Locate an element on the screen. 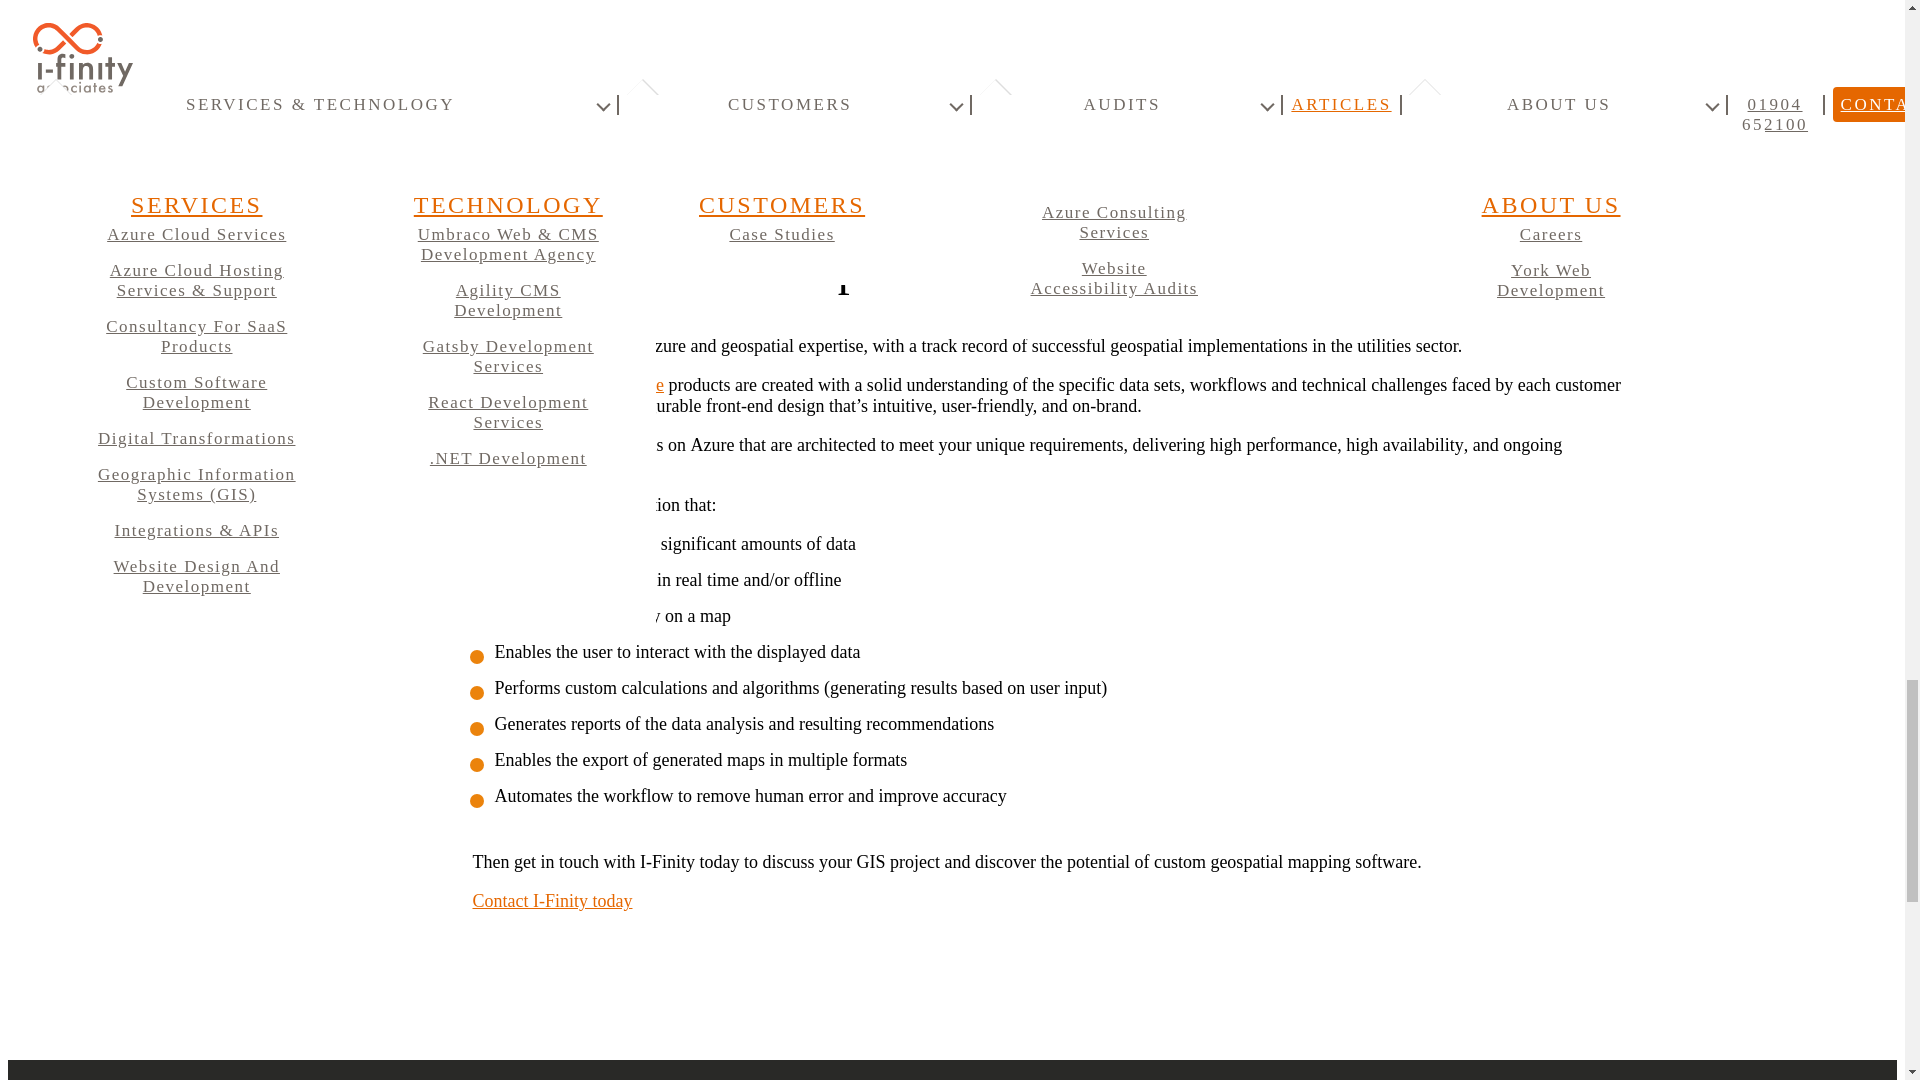  Learn more about our TerraFlow partnership is located at coordinates (632, 152).